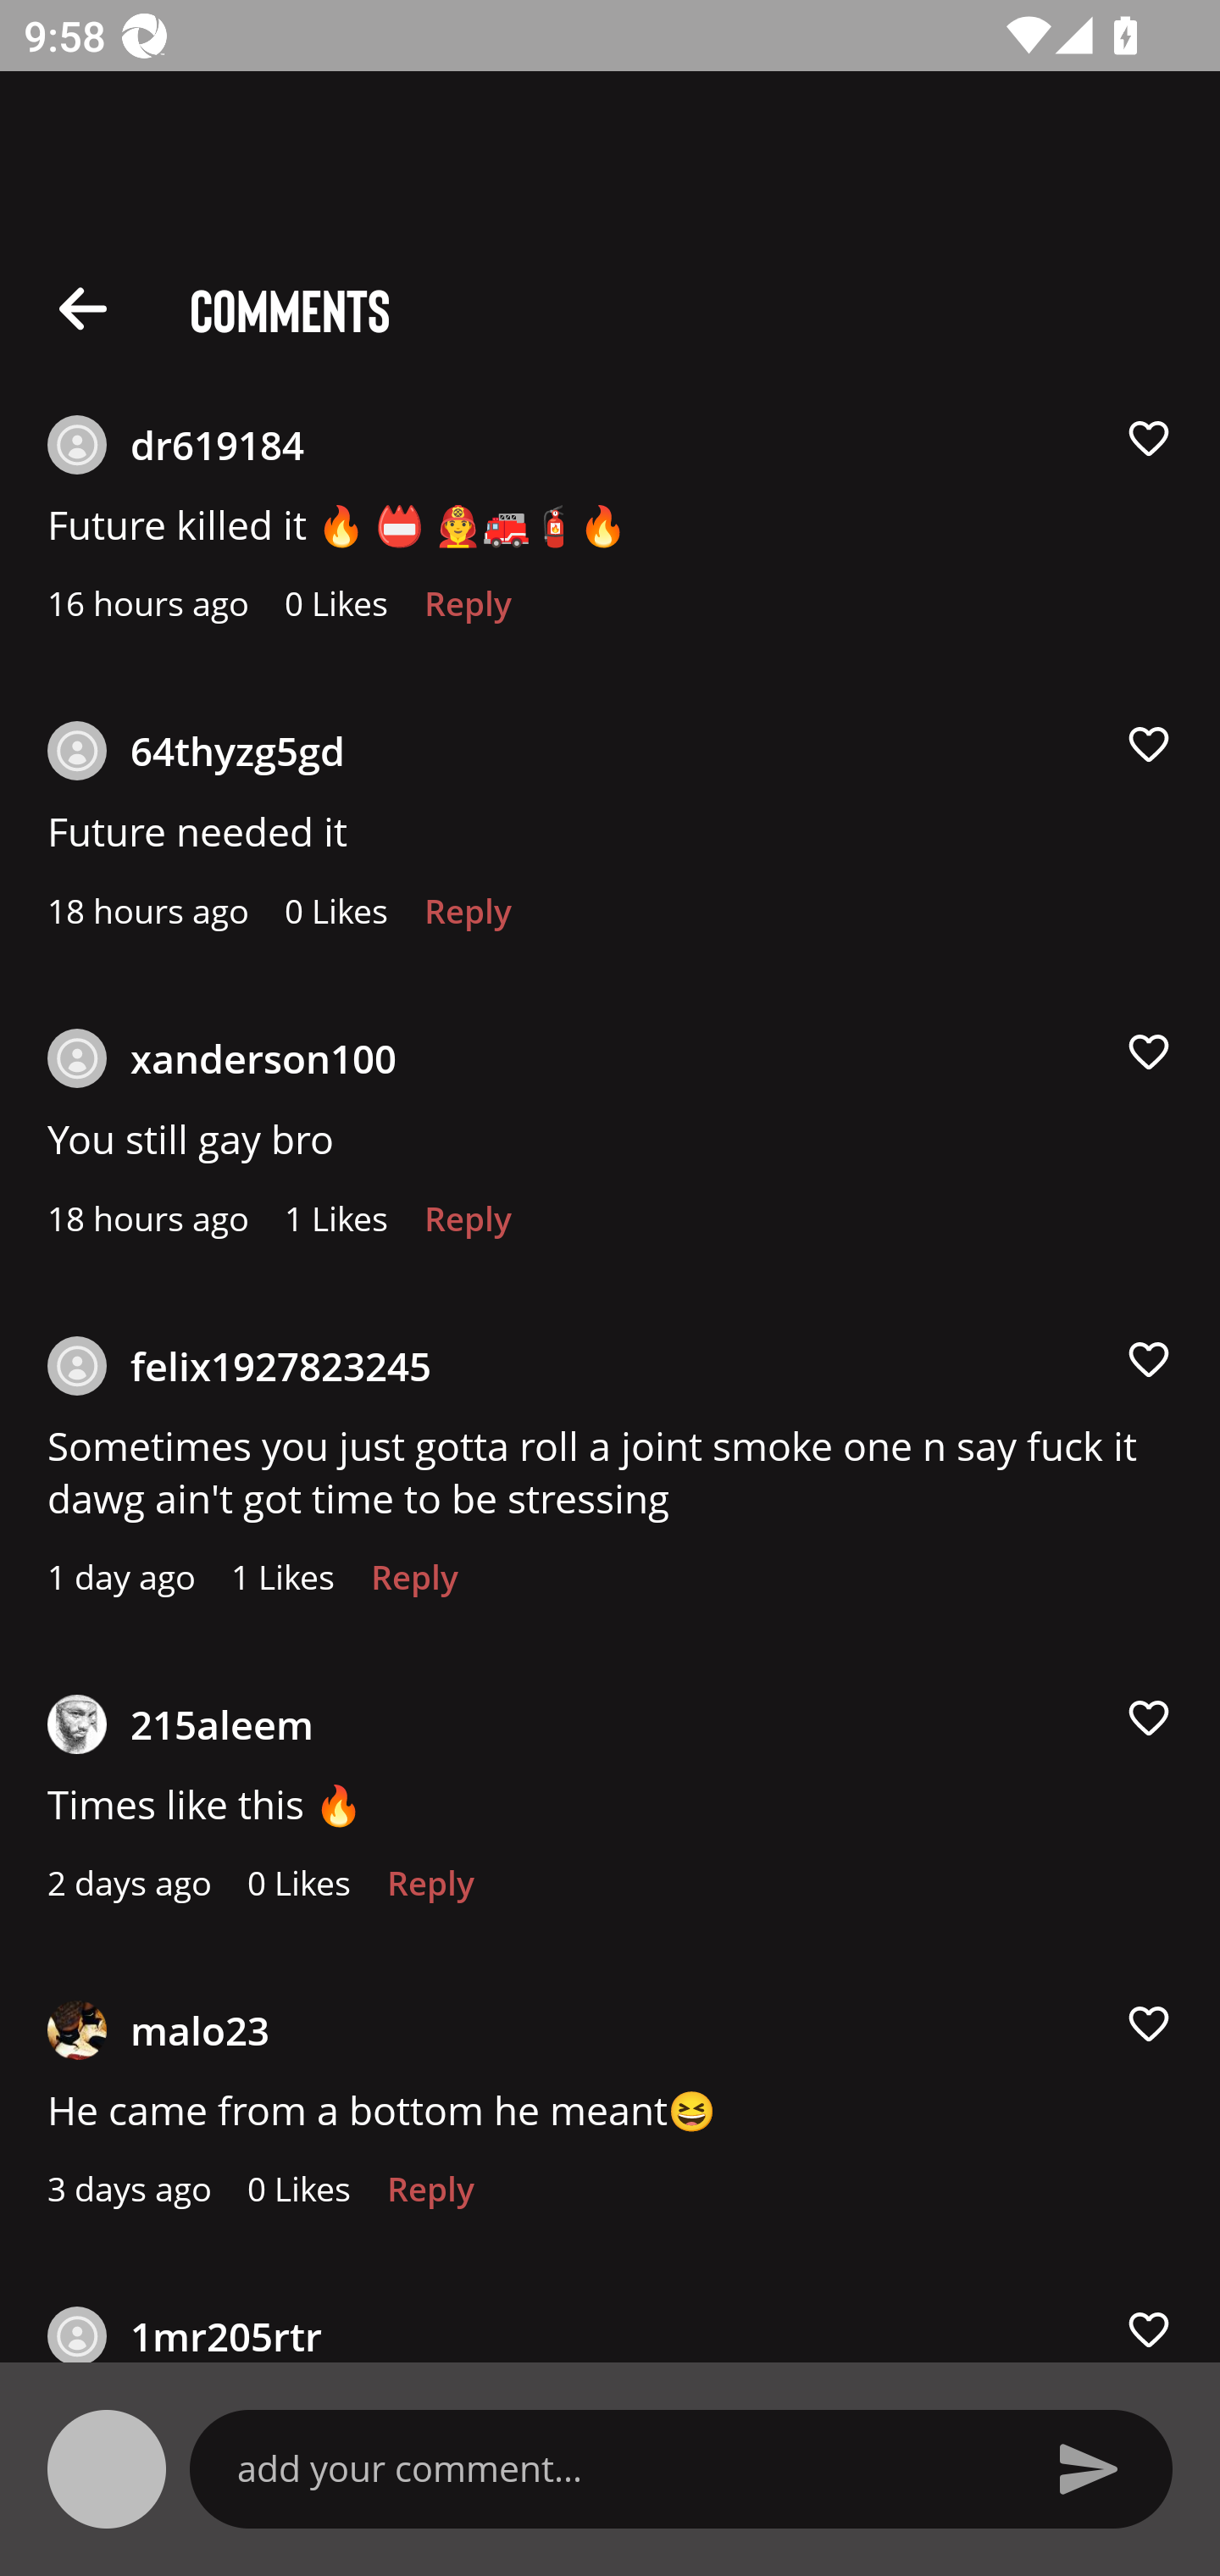  What do you see at coordinates (430, 2197) in the screenshot?
I see `Reply` at bounding box center [430, 2197].